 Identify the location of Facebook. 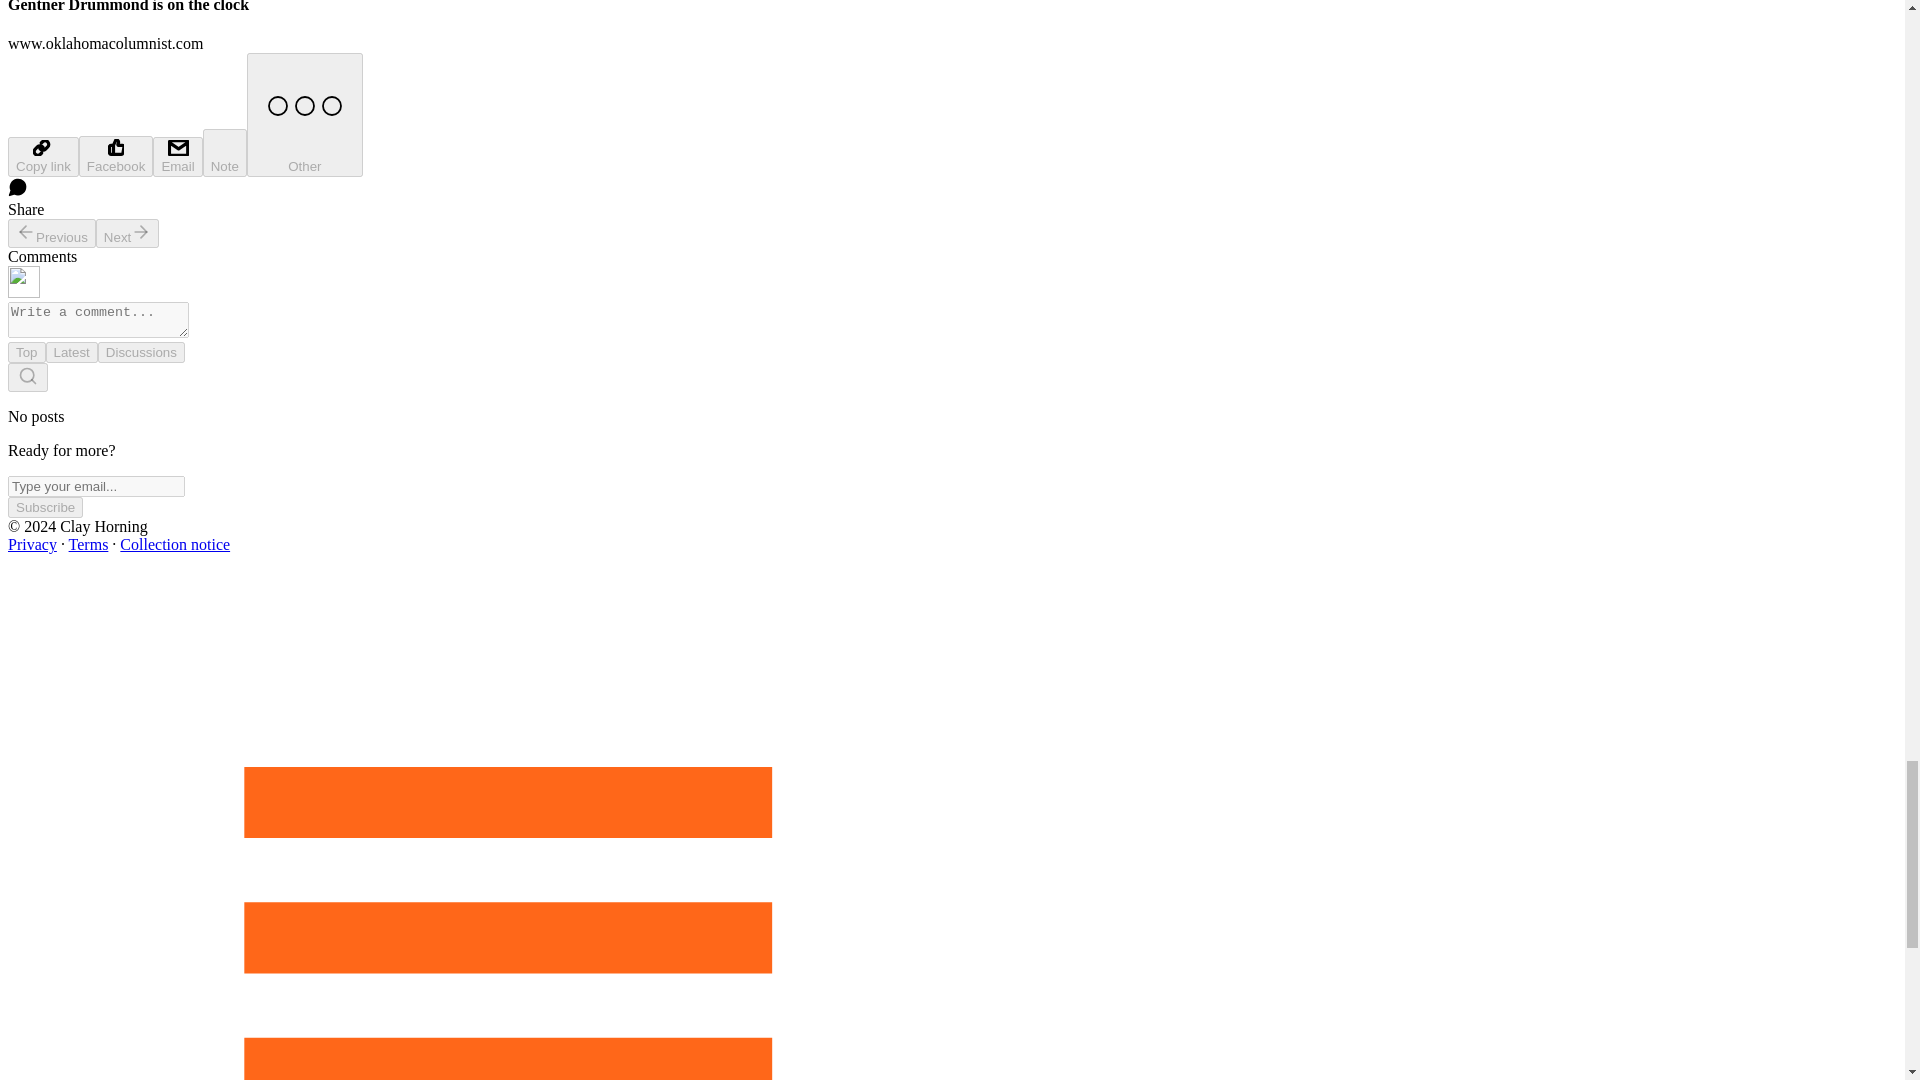
(116, 156).